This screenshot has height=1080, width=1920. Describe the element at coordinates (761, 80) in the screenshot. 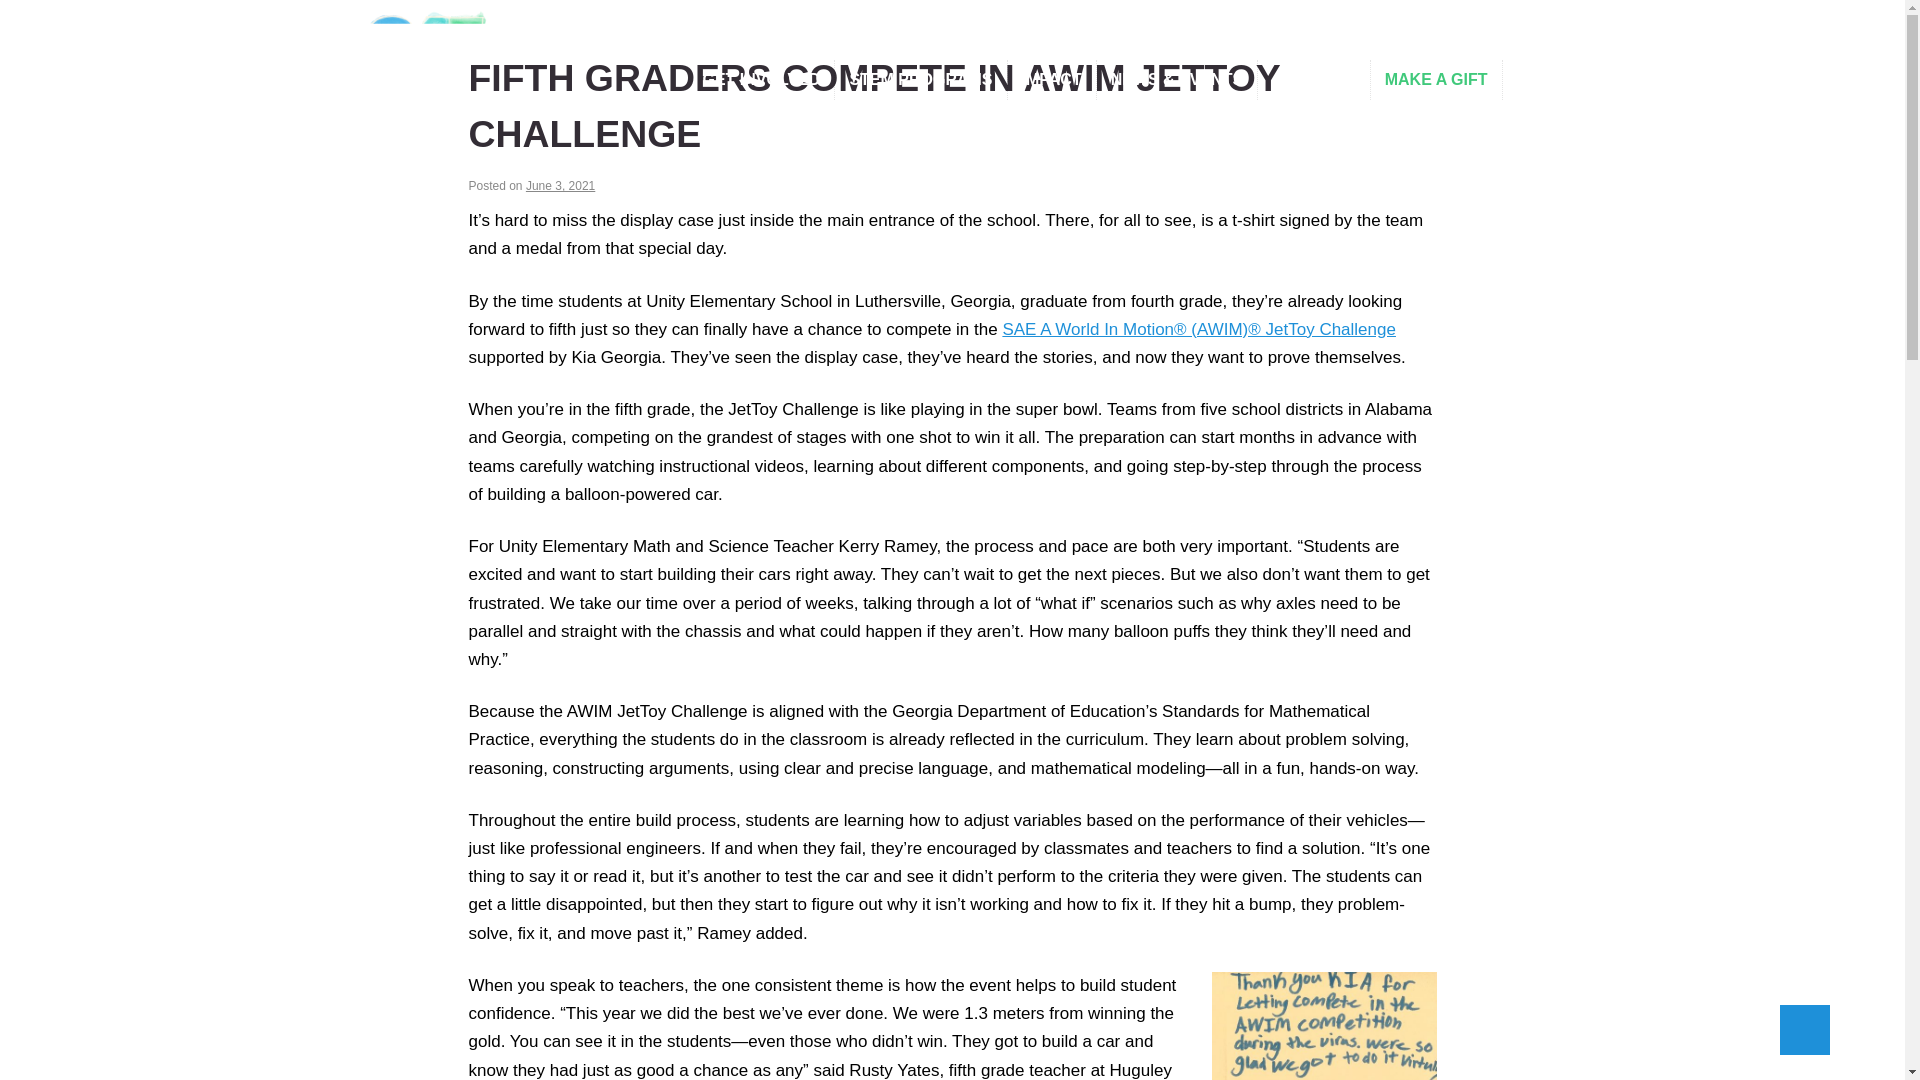

I see `GET INVOLVED` at that location.